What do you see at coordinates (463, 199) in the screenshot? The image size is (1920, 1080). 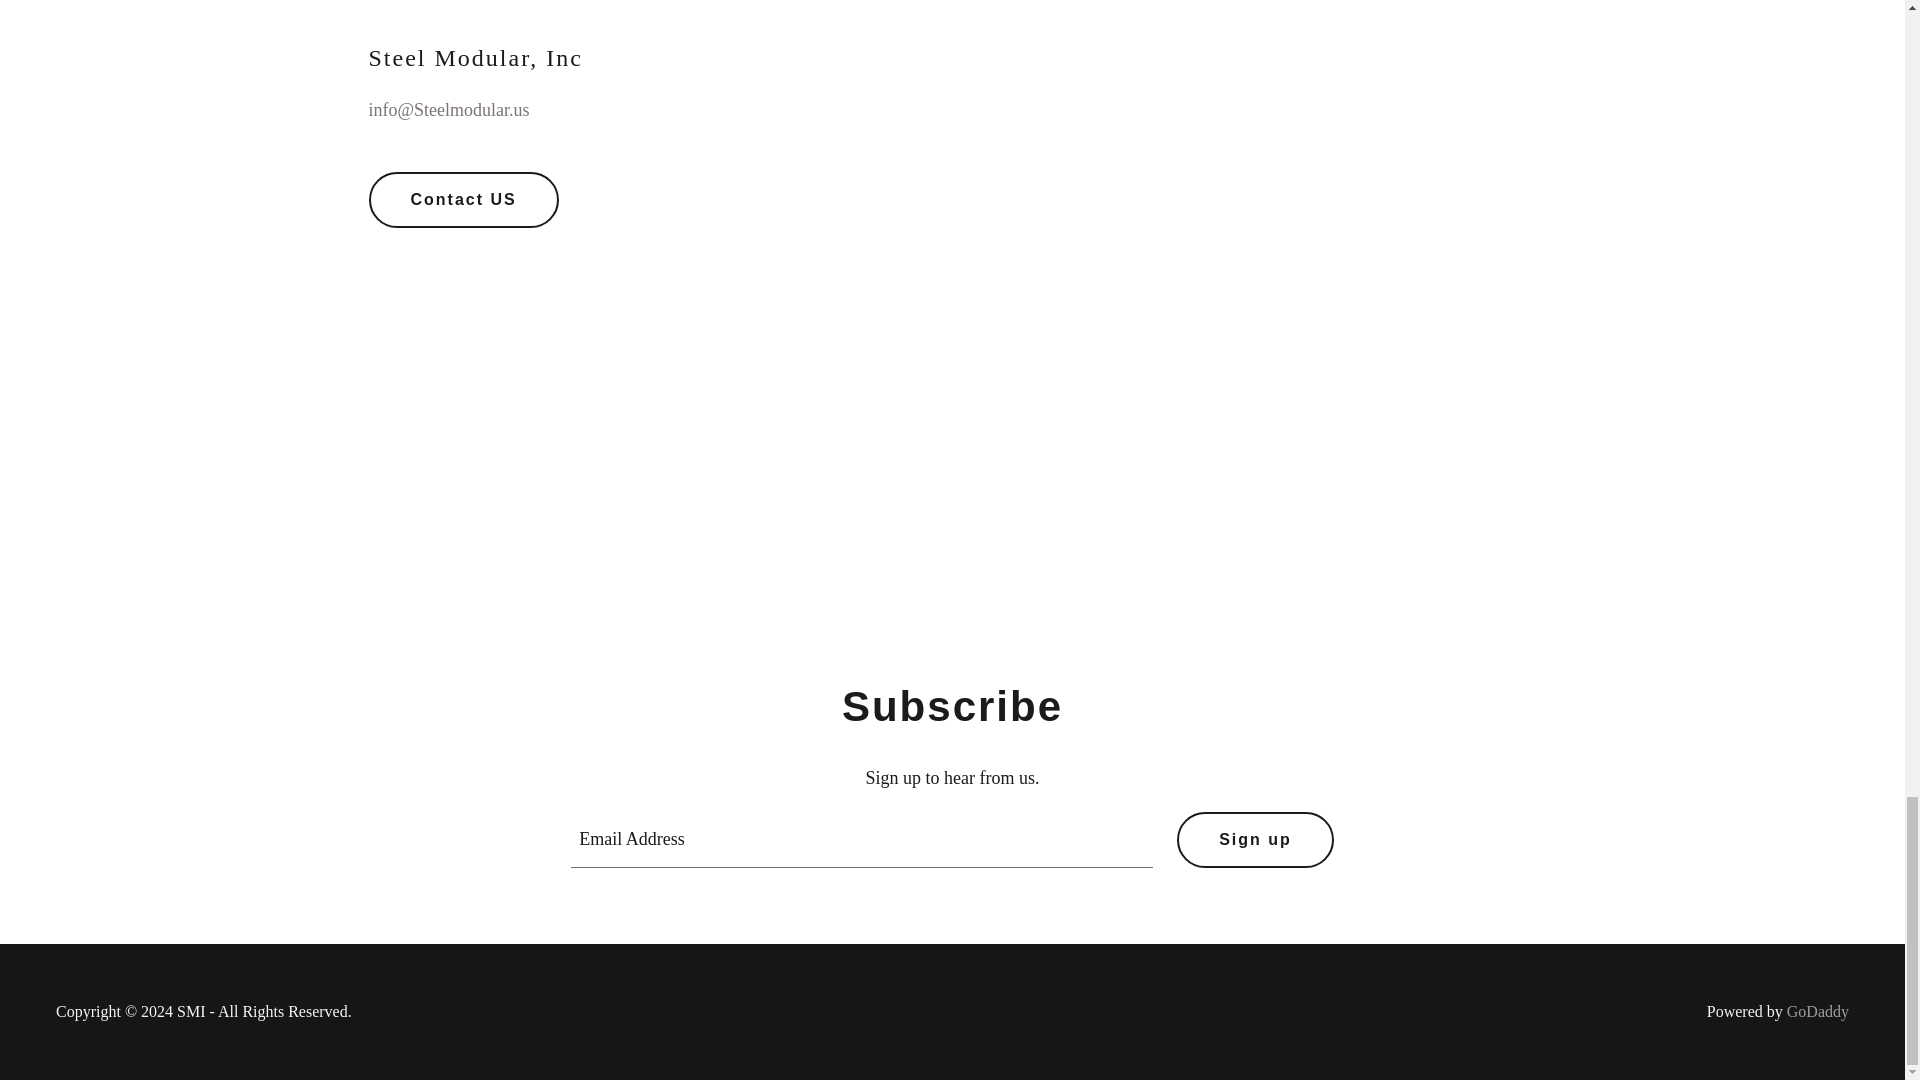 I see `Contact US` at bounding box center [463, 199].